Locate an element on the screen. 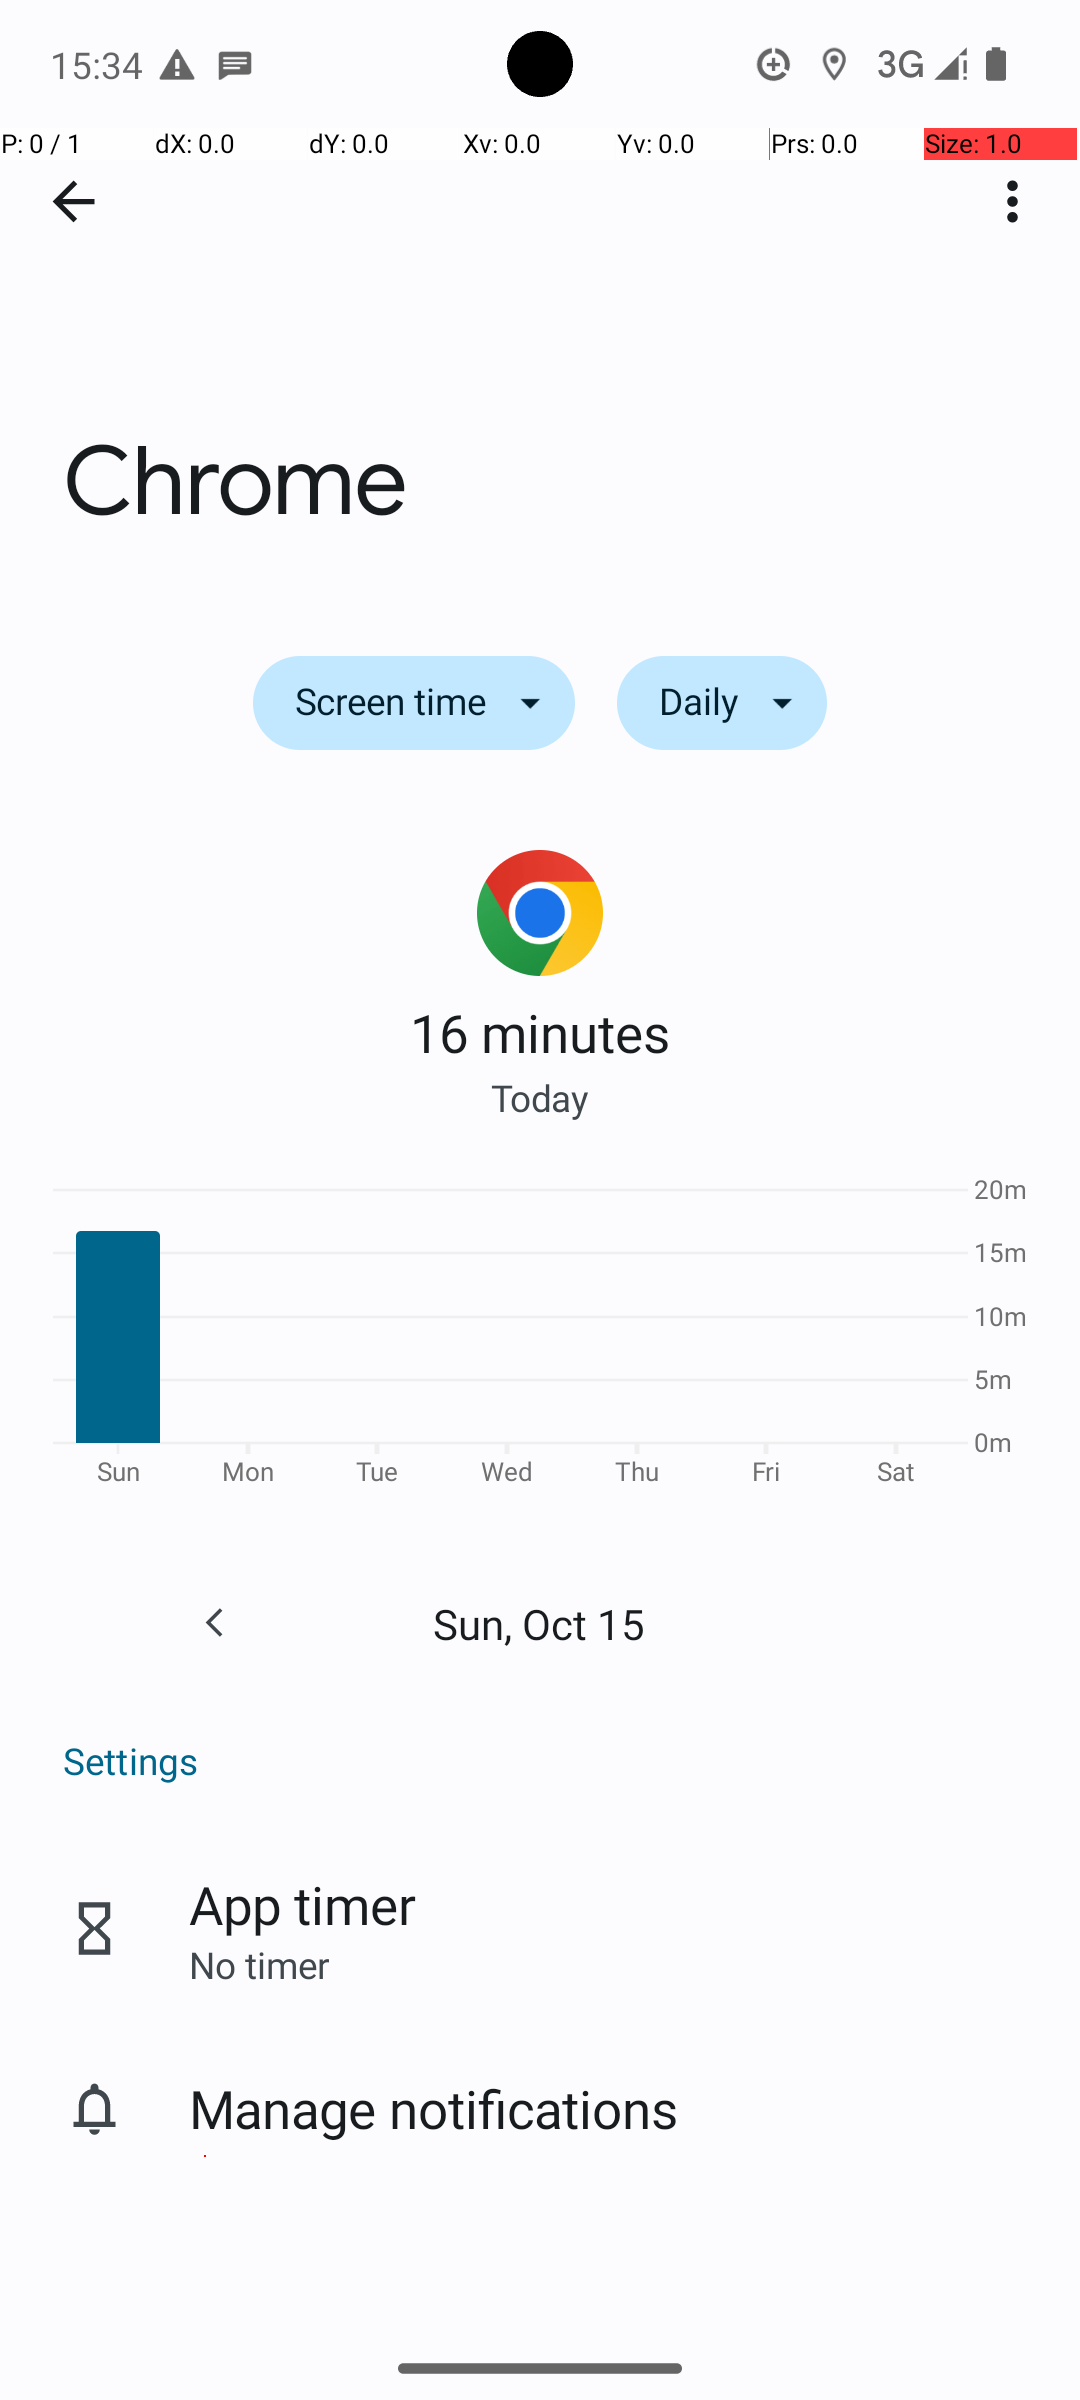 Image resolution: width=1080 pixels, height=2400 pixels. App timer is located at coordinates (302, 1904).